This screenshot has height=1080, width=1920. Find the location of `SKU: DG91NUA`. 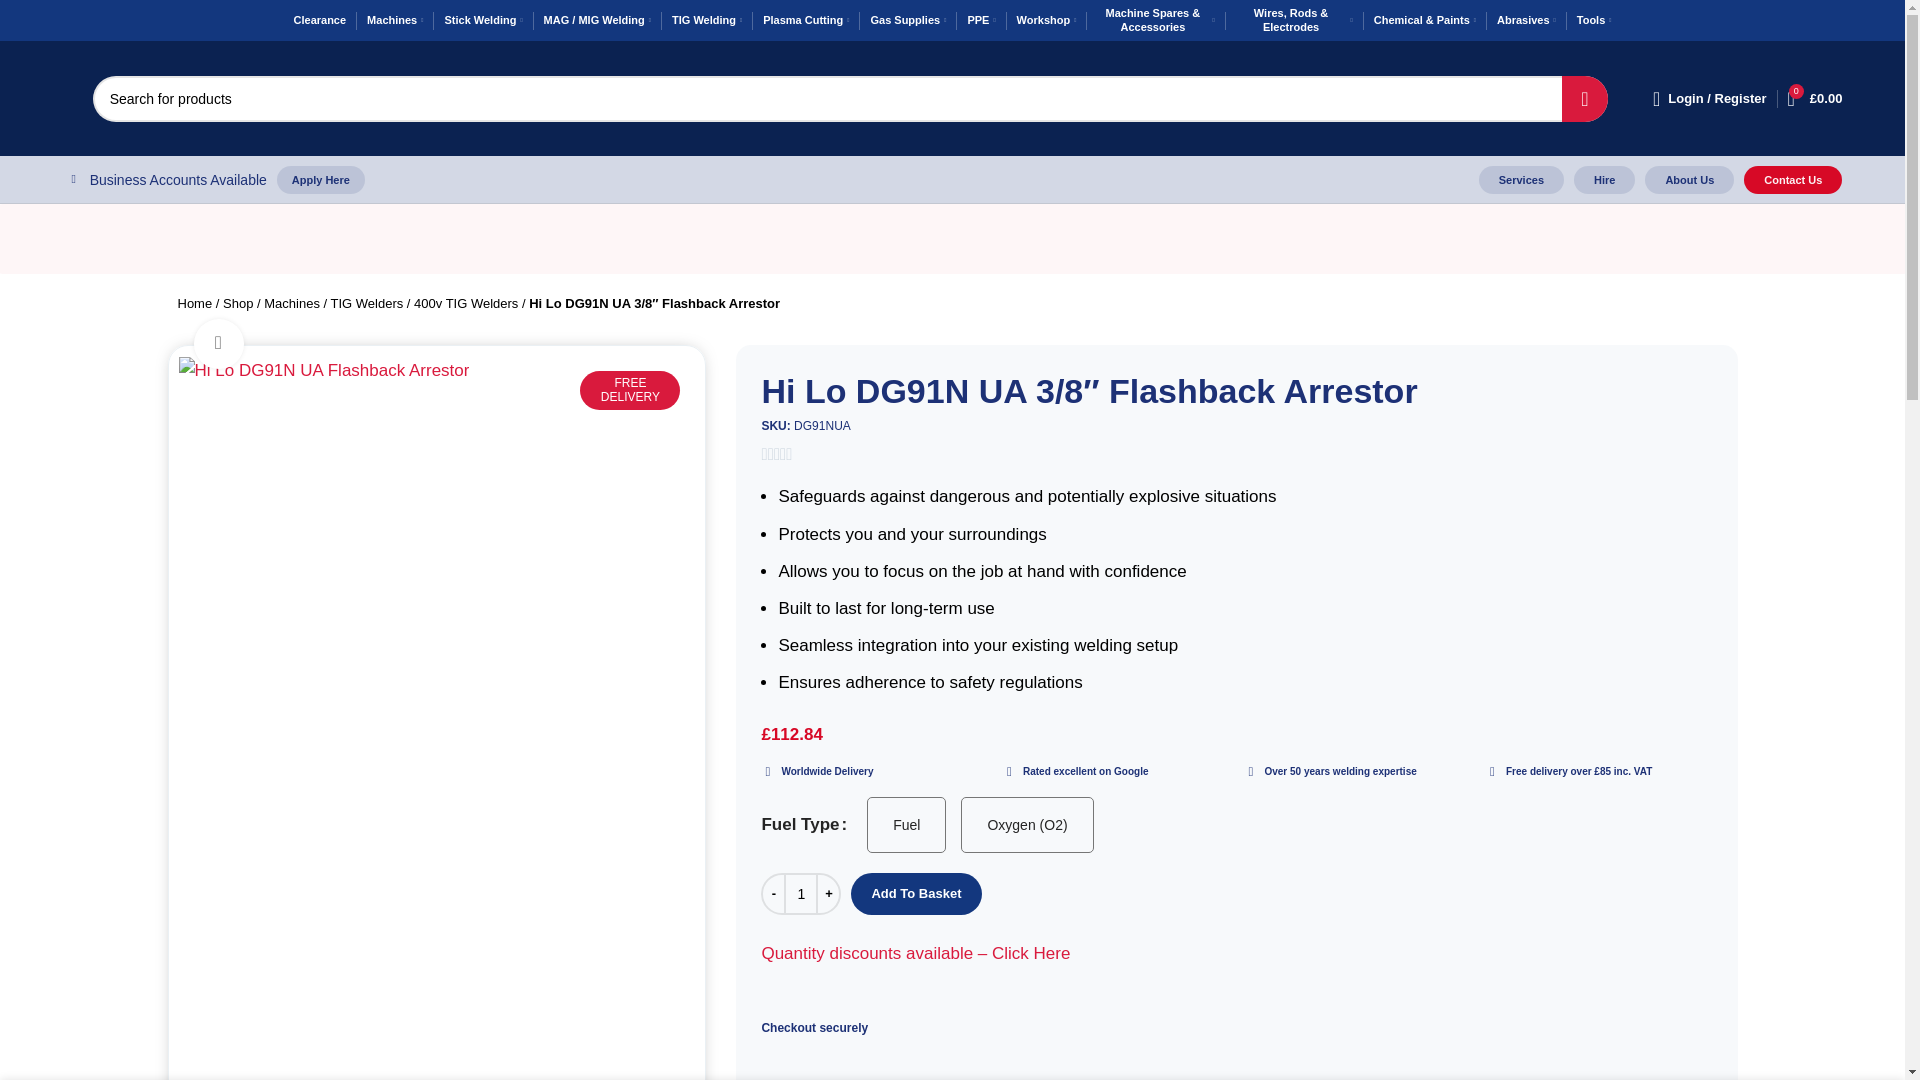

SKU: DG91NUA is located at coordinates (1236, 426).